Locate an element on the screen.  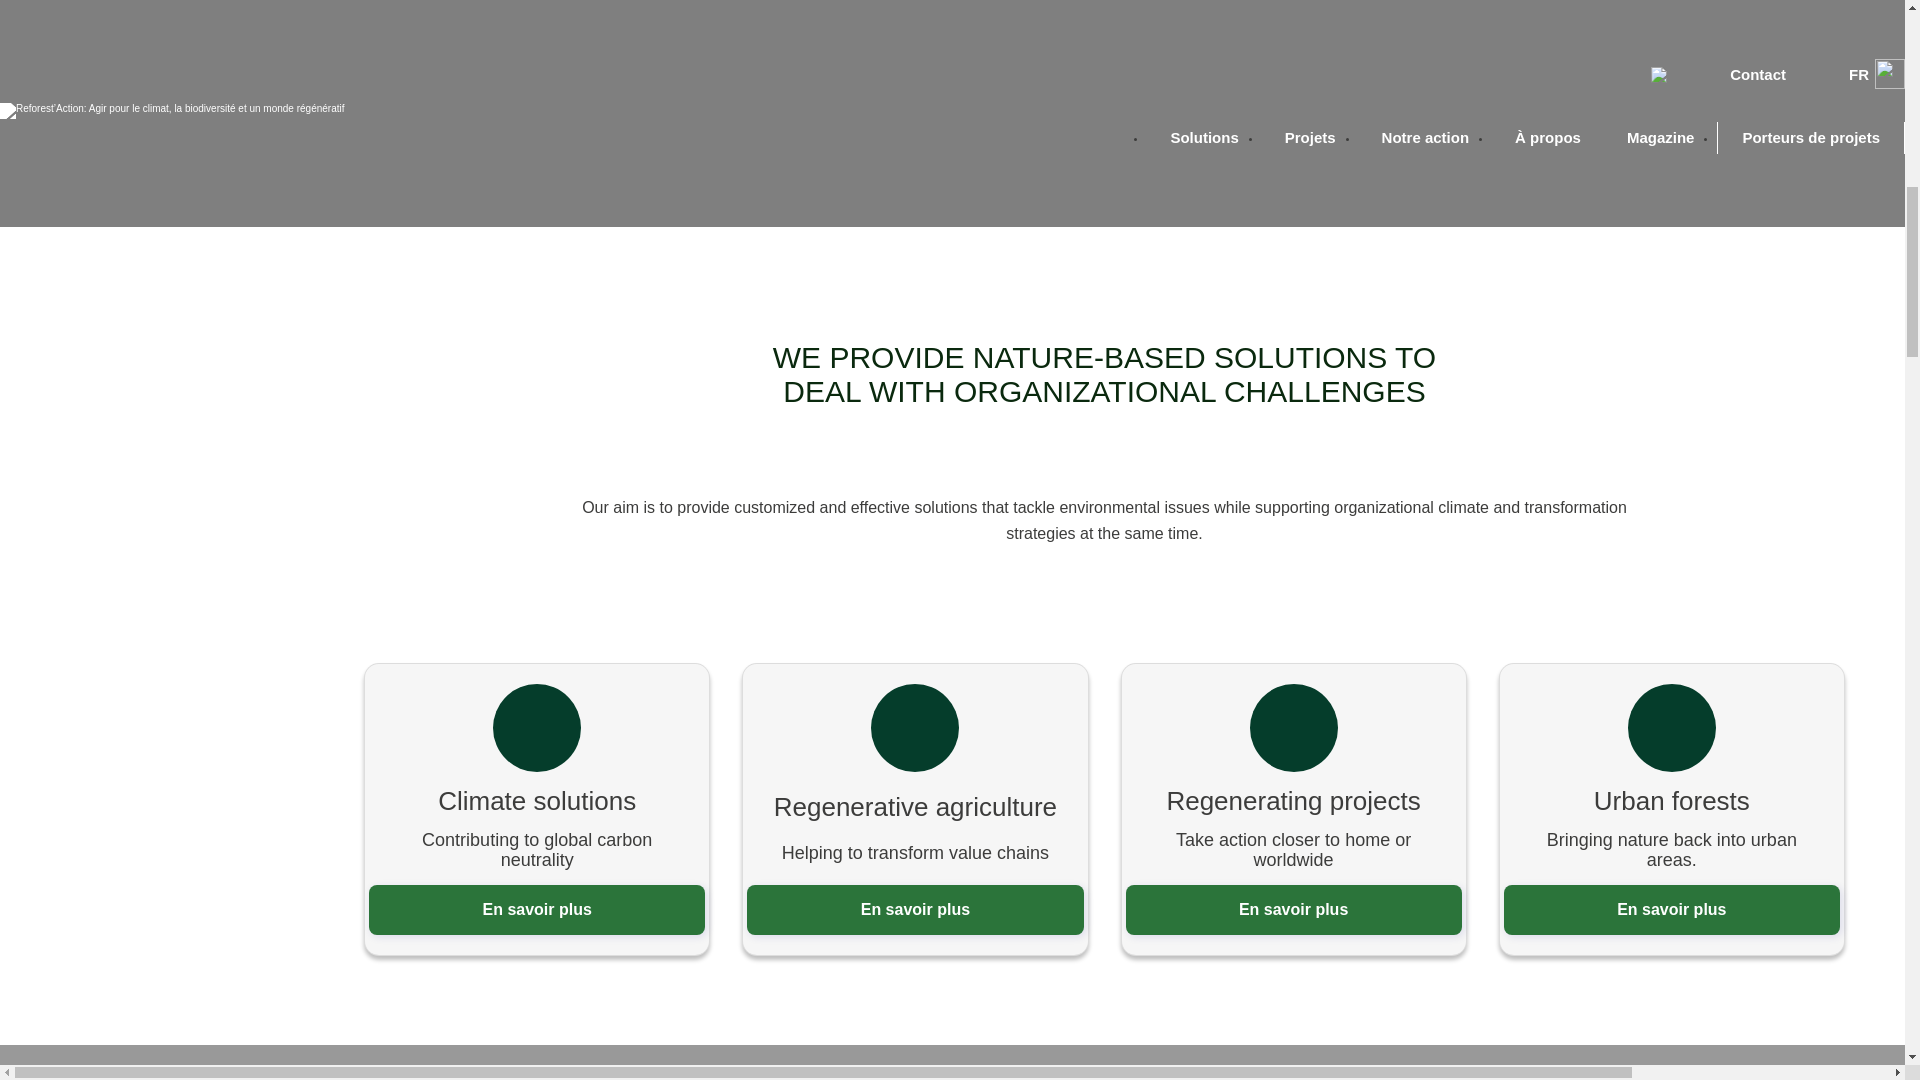
En savoir plus is located at coordinates (1671, 910).